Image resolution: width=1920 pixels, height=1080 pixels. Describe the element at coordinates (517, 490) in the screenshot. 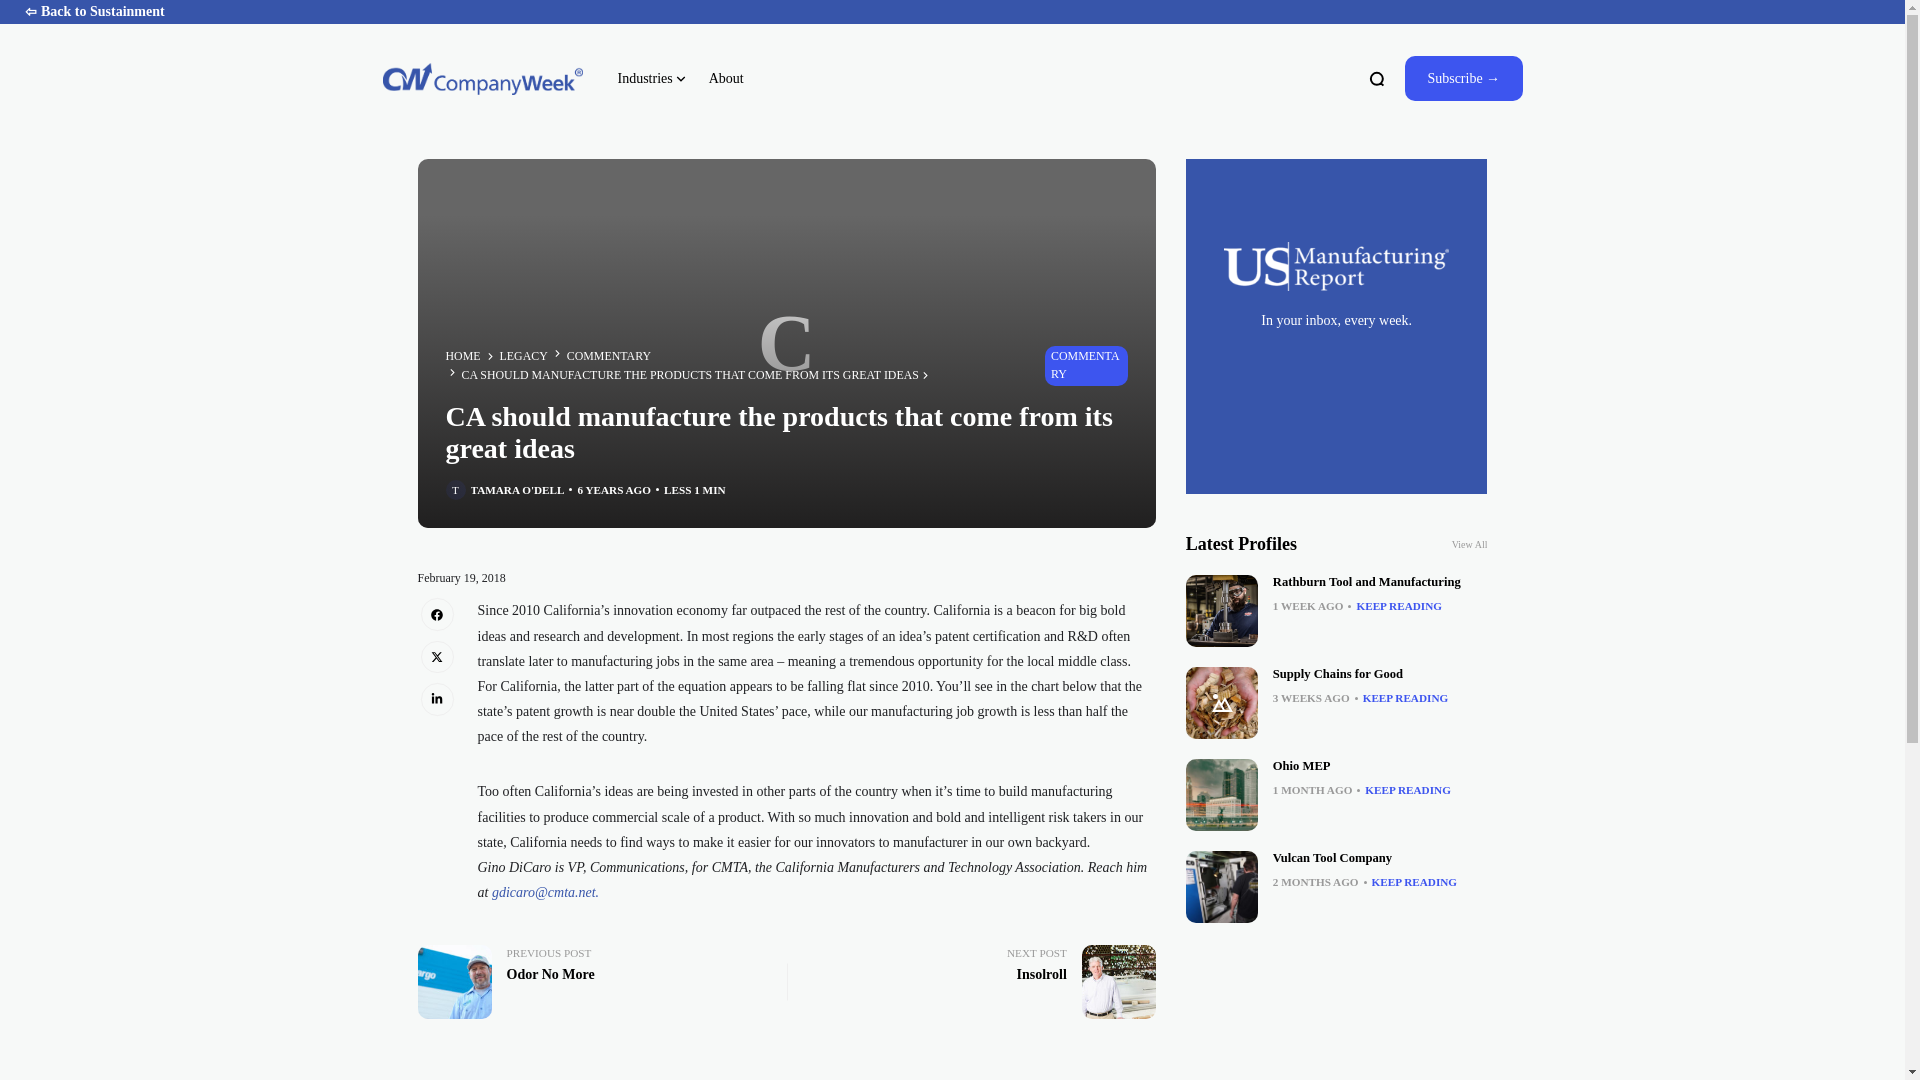

I see `HOME` at that location.